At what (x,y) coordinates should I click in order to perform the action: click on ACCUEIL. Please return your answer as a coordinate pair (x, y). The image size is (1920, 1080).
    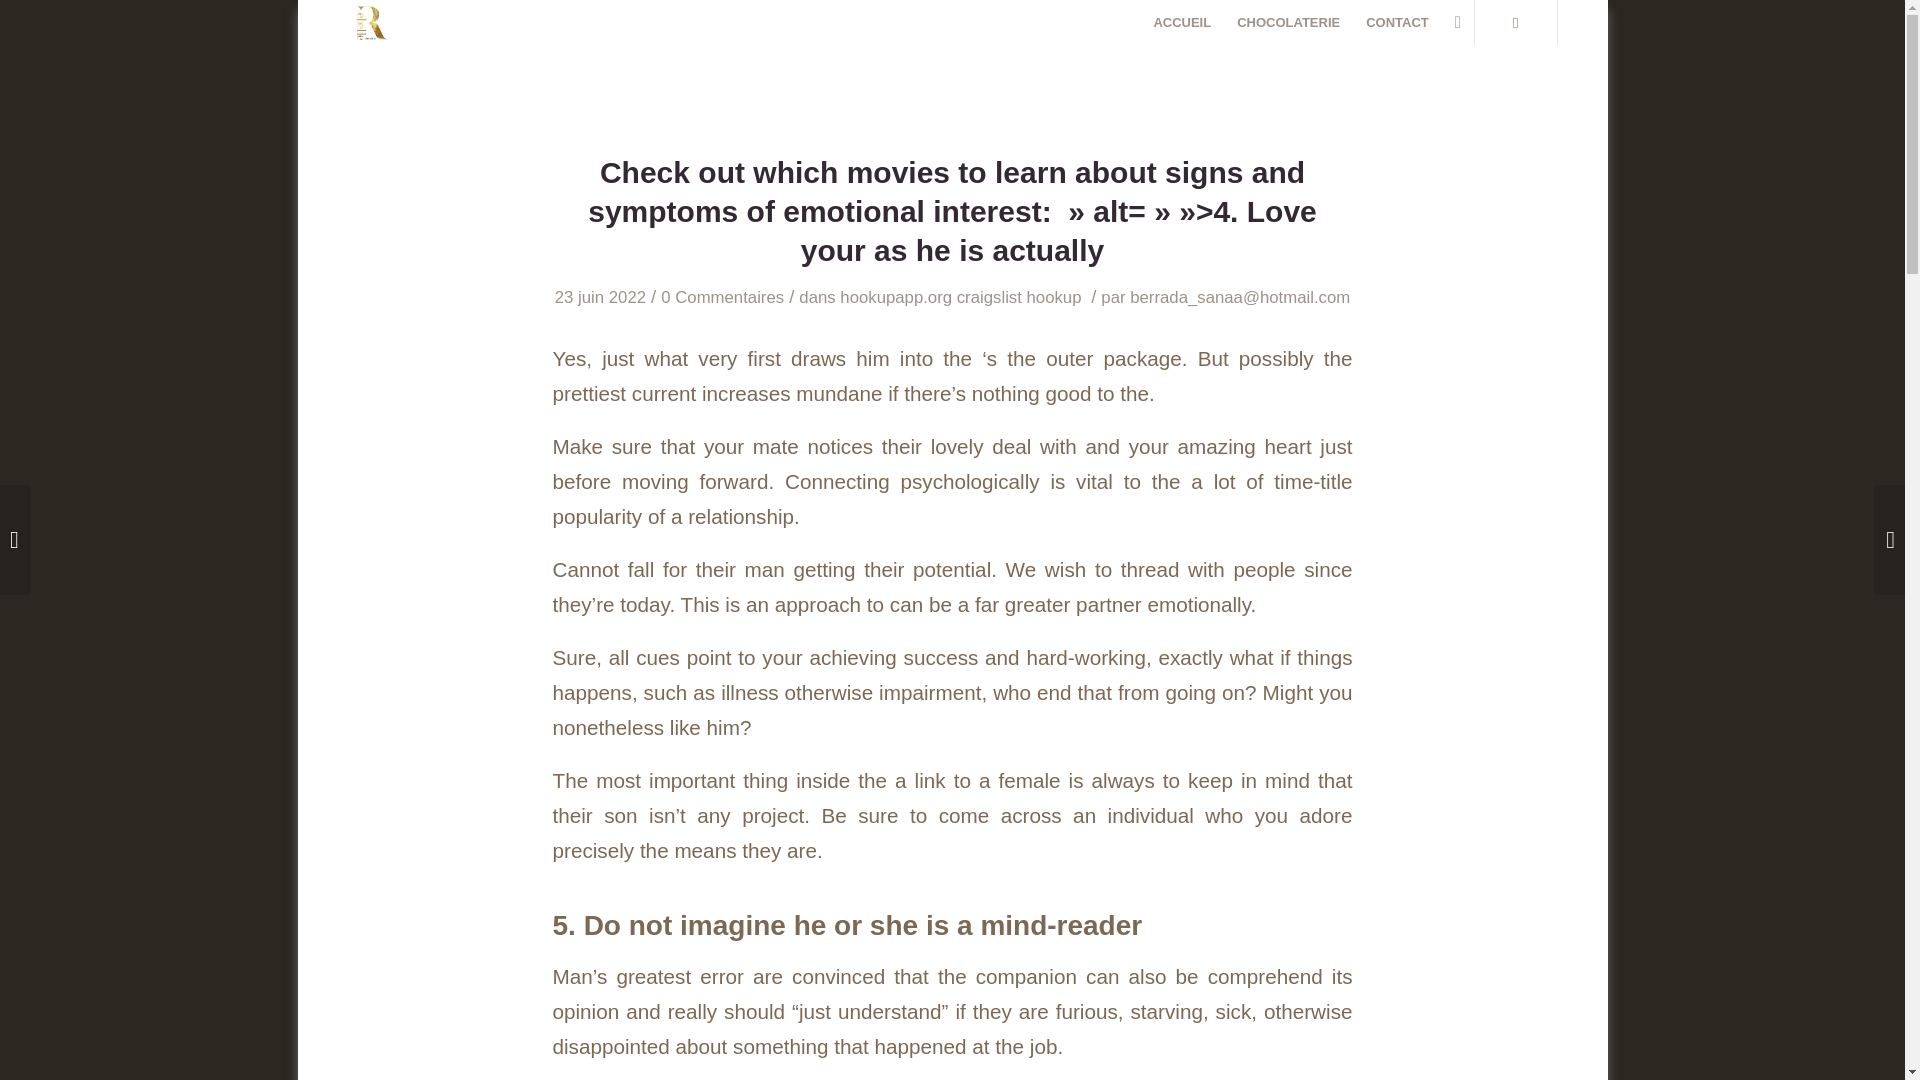
    Looking at the image, I should click on (1182, 22).